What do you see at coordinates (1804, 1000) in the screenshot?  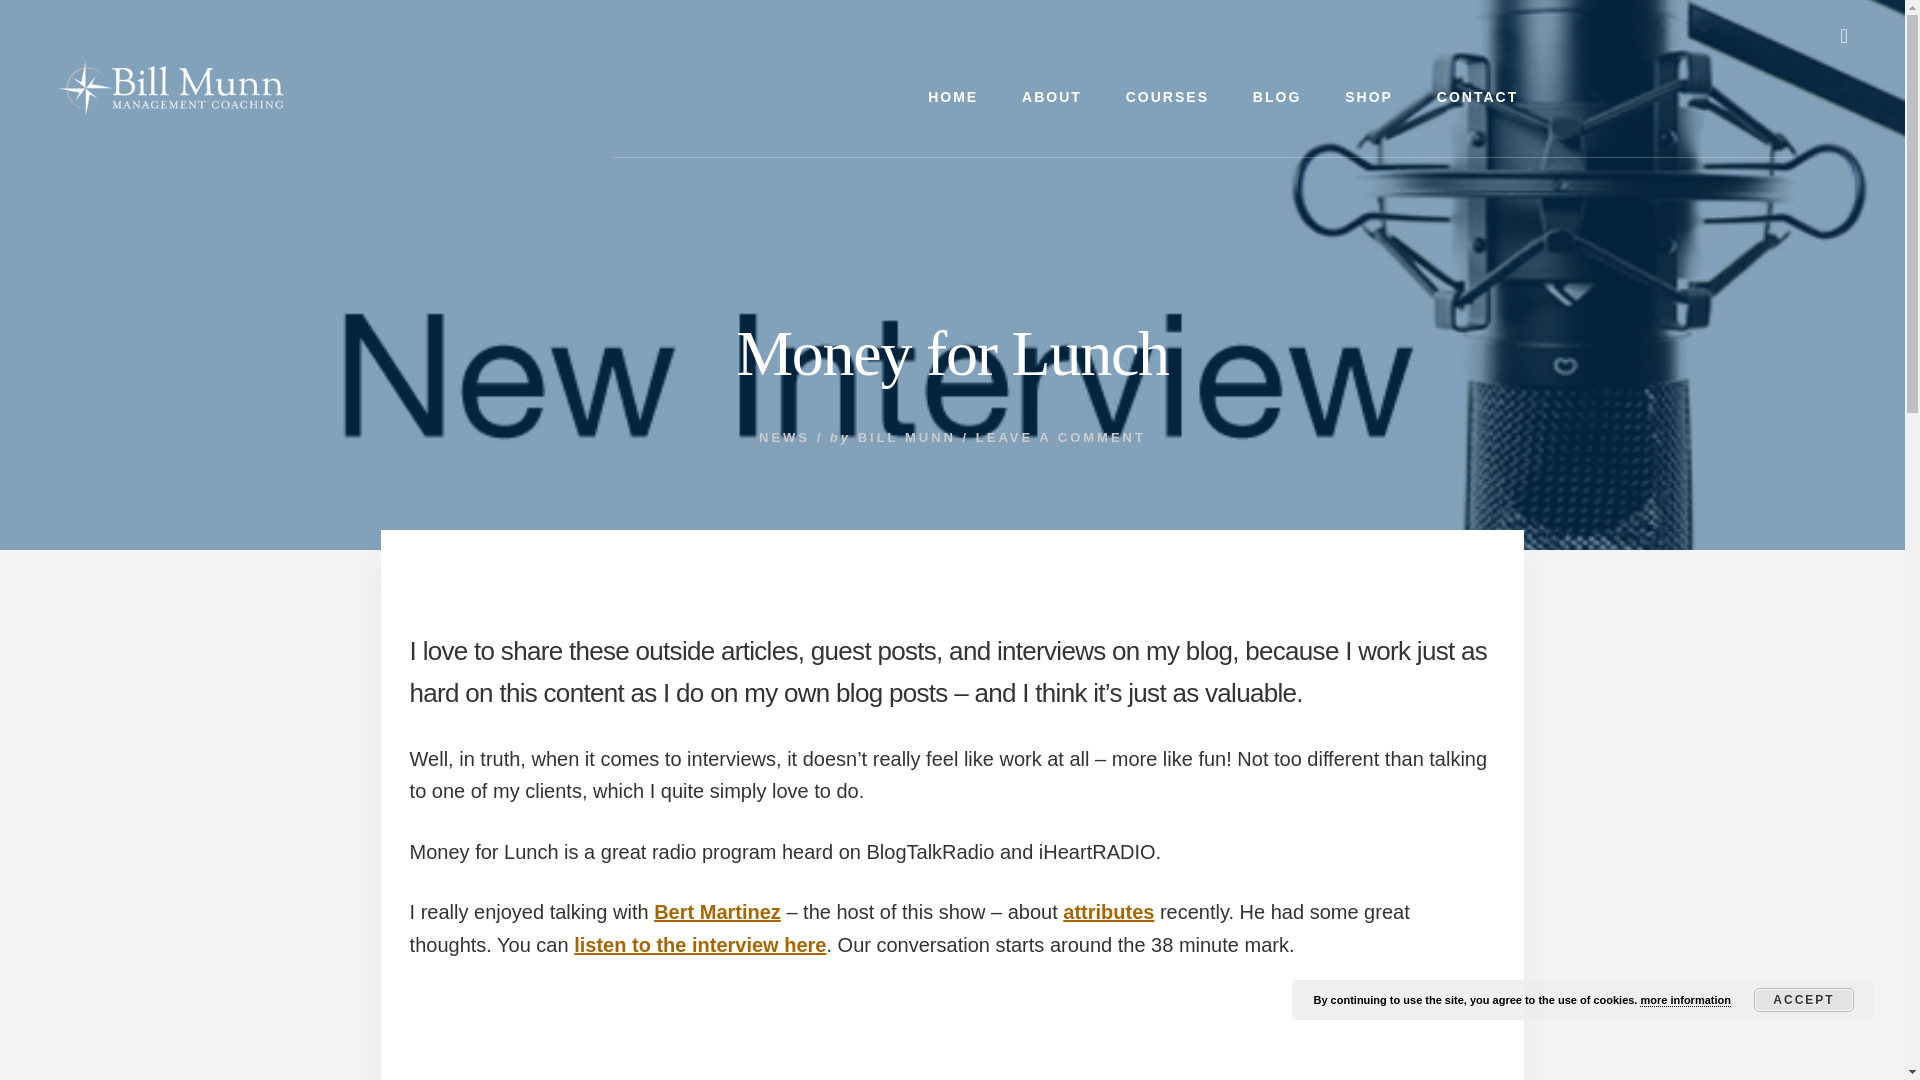 I see `ACCEPT` at bounding box center [1804, 1000].